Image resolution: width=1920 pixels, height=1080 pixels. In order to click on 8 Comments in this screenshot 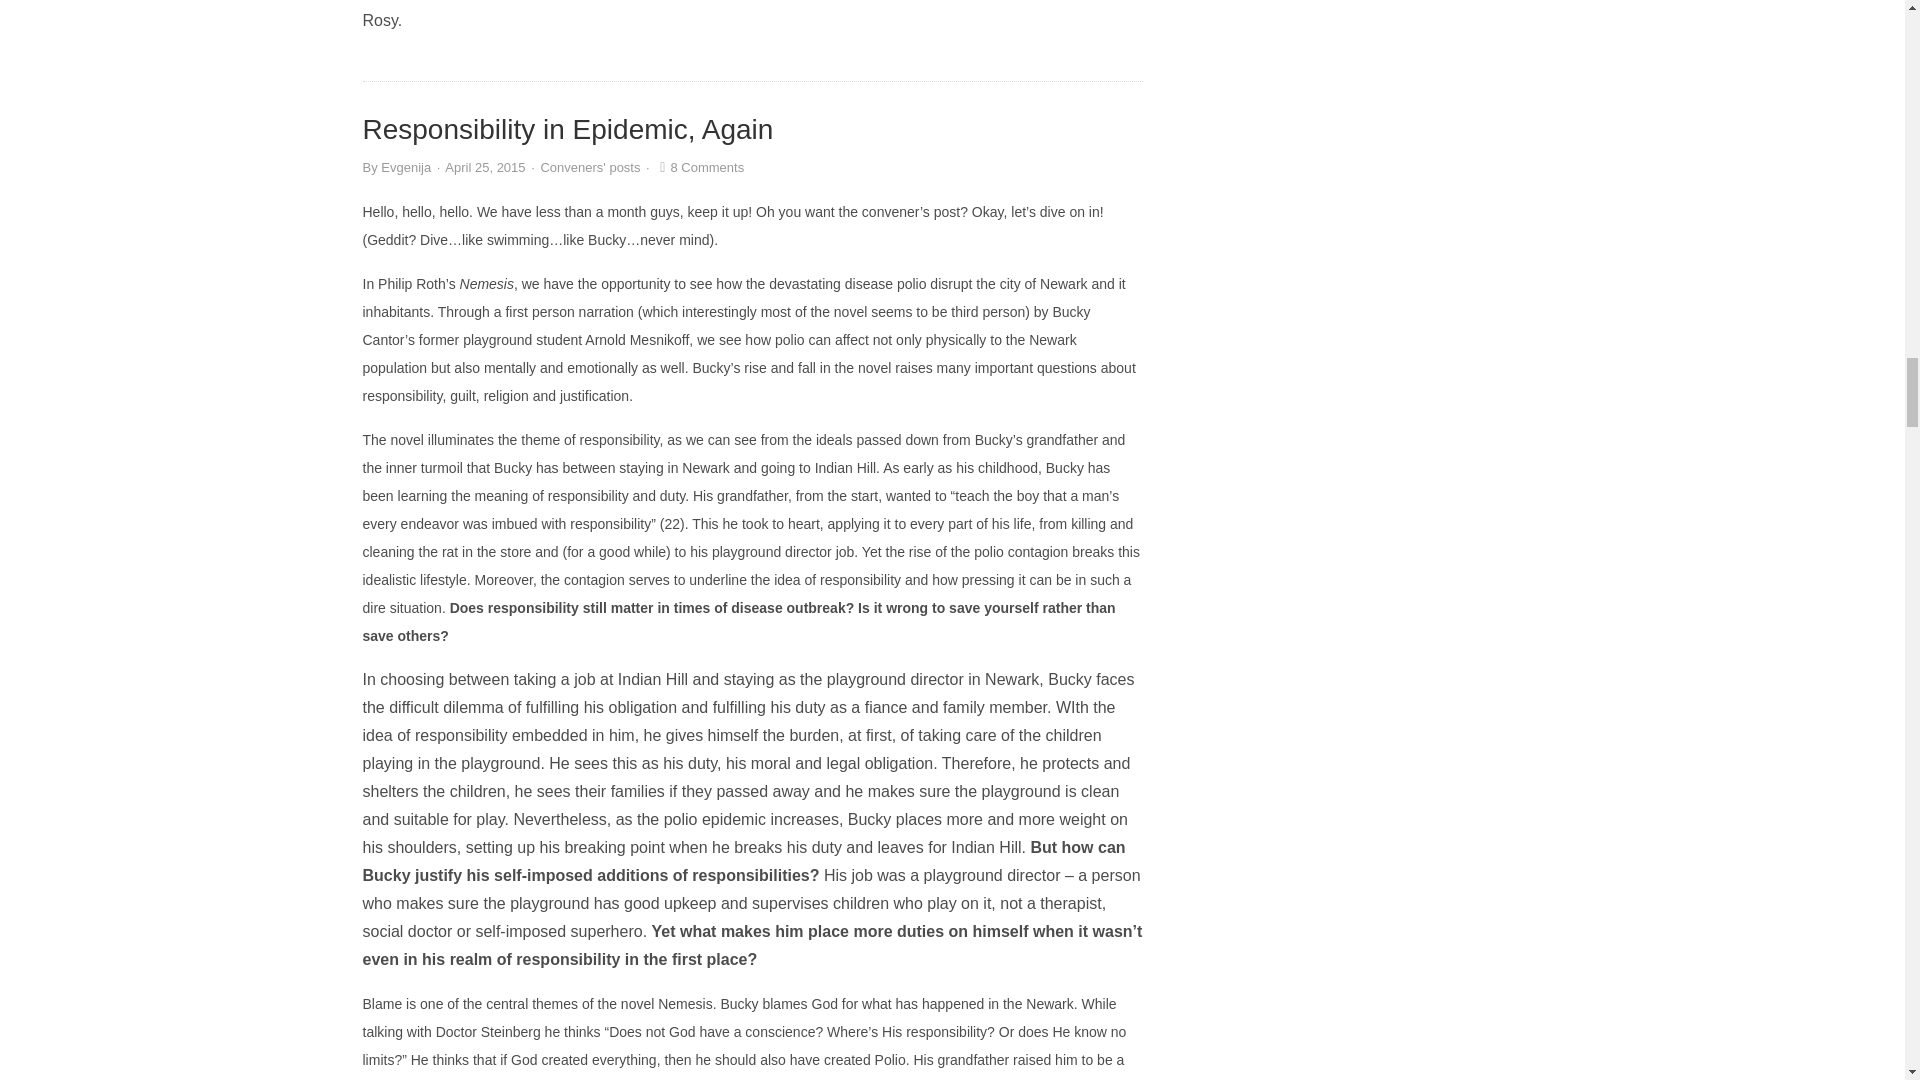, I will do `click(699, 166)`.